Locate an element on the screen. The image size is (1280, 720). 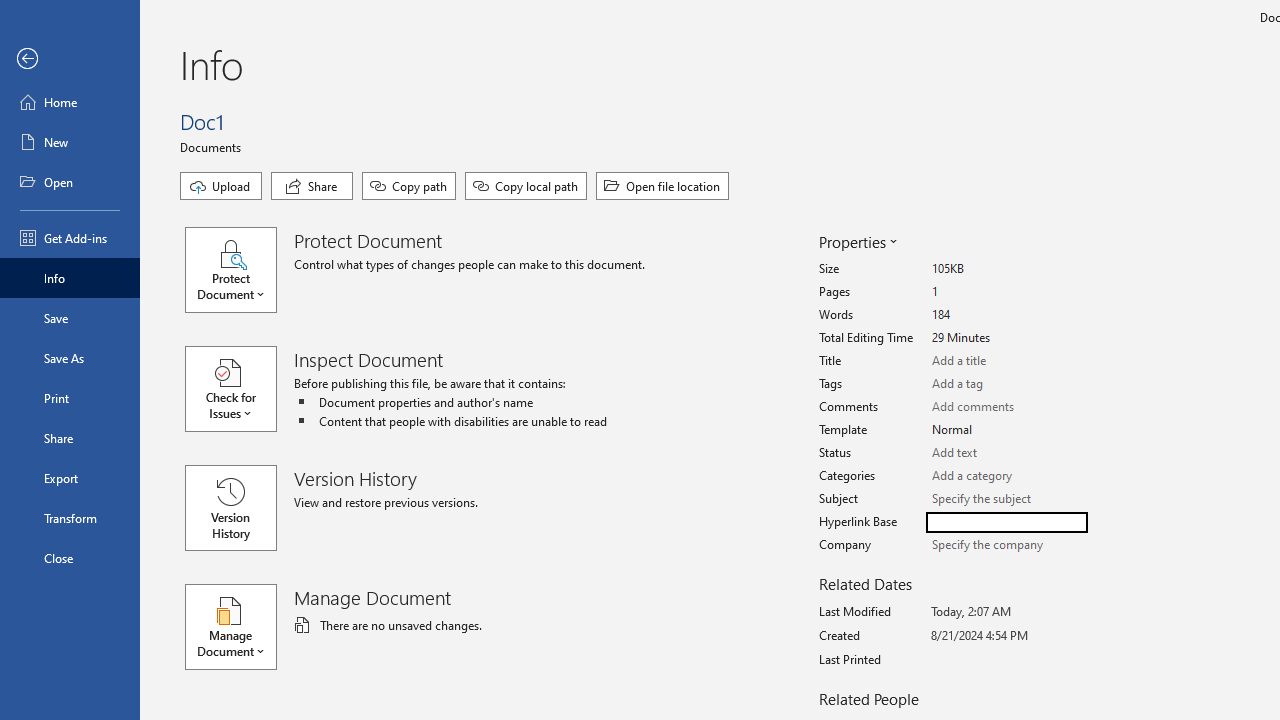
Share is located at coordinates (312, 186).